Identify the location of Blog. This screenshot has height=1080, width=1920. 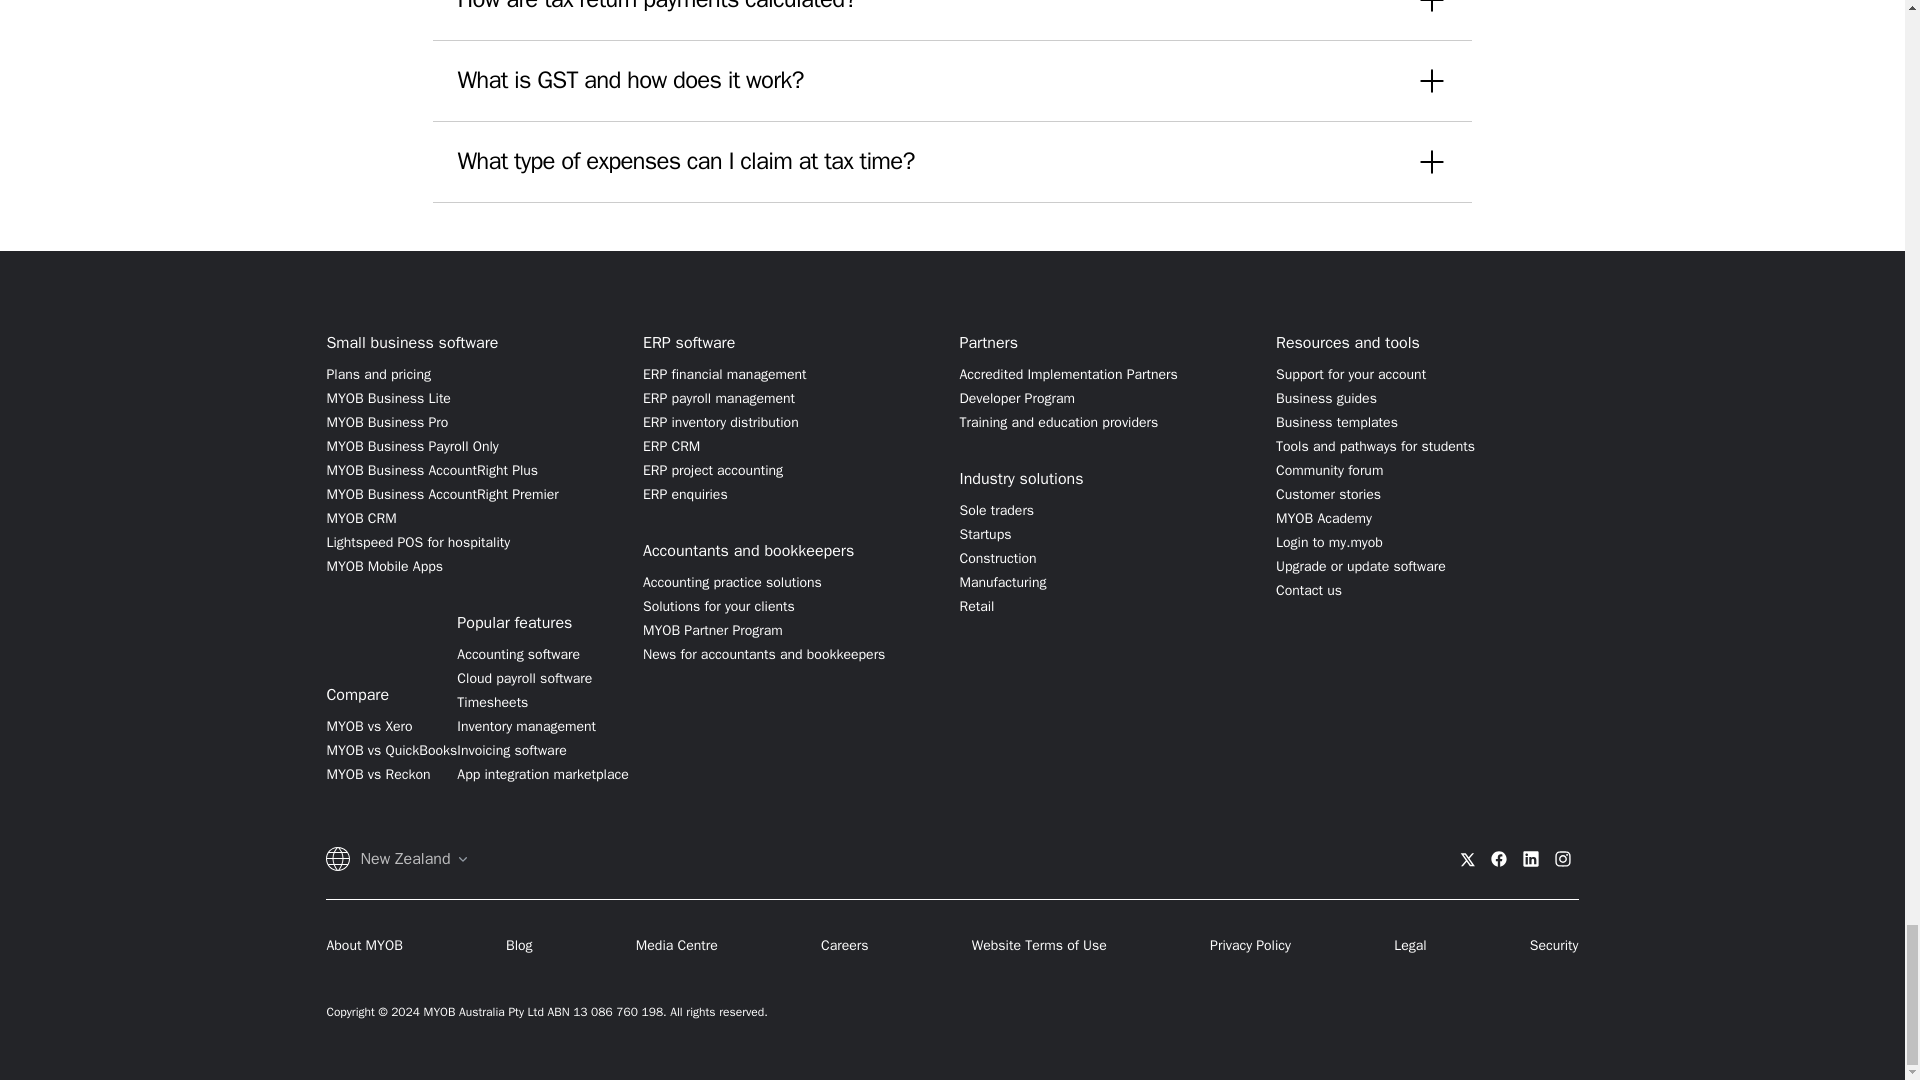
(520, 945).